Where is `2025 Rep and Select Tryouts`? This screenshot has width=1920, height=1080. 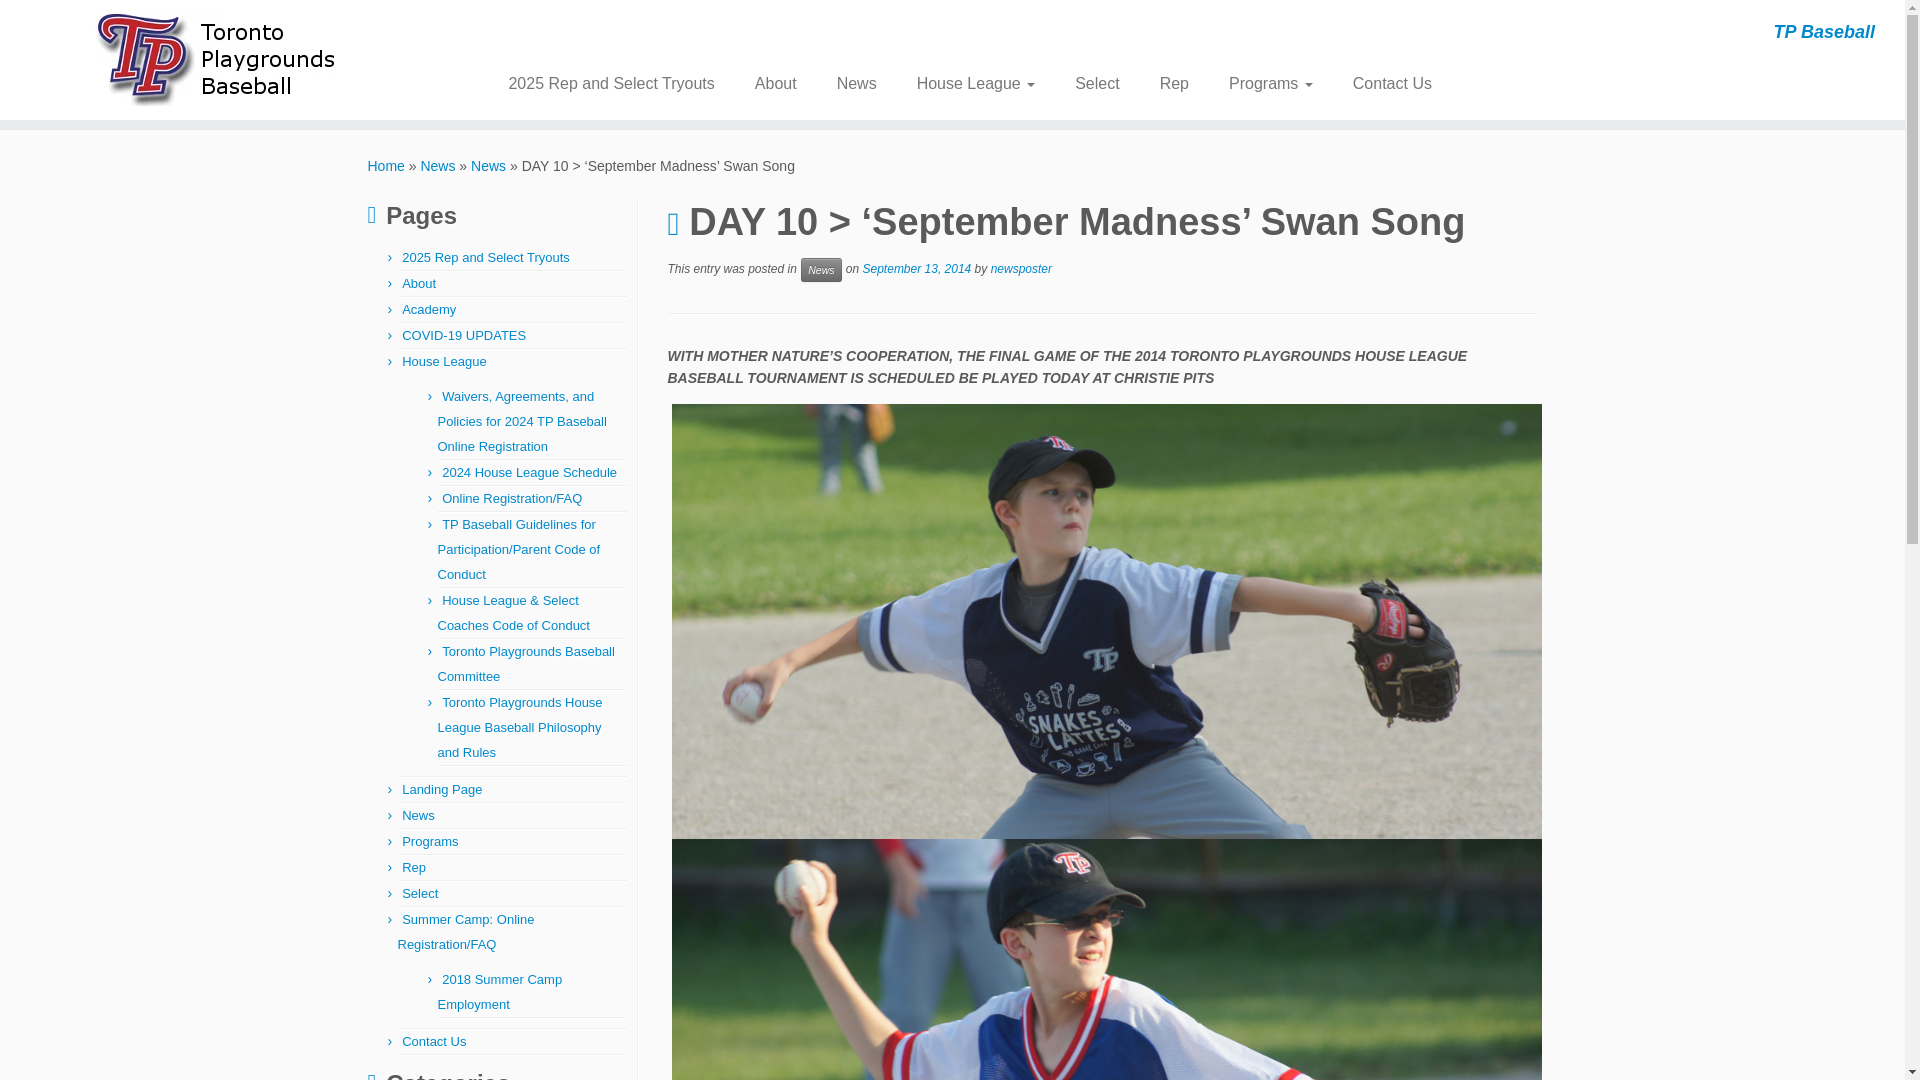 2025 Rep and Select Tryouts is located at coordinates (618, 83).